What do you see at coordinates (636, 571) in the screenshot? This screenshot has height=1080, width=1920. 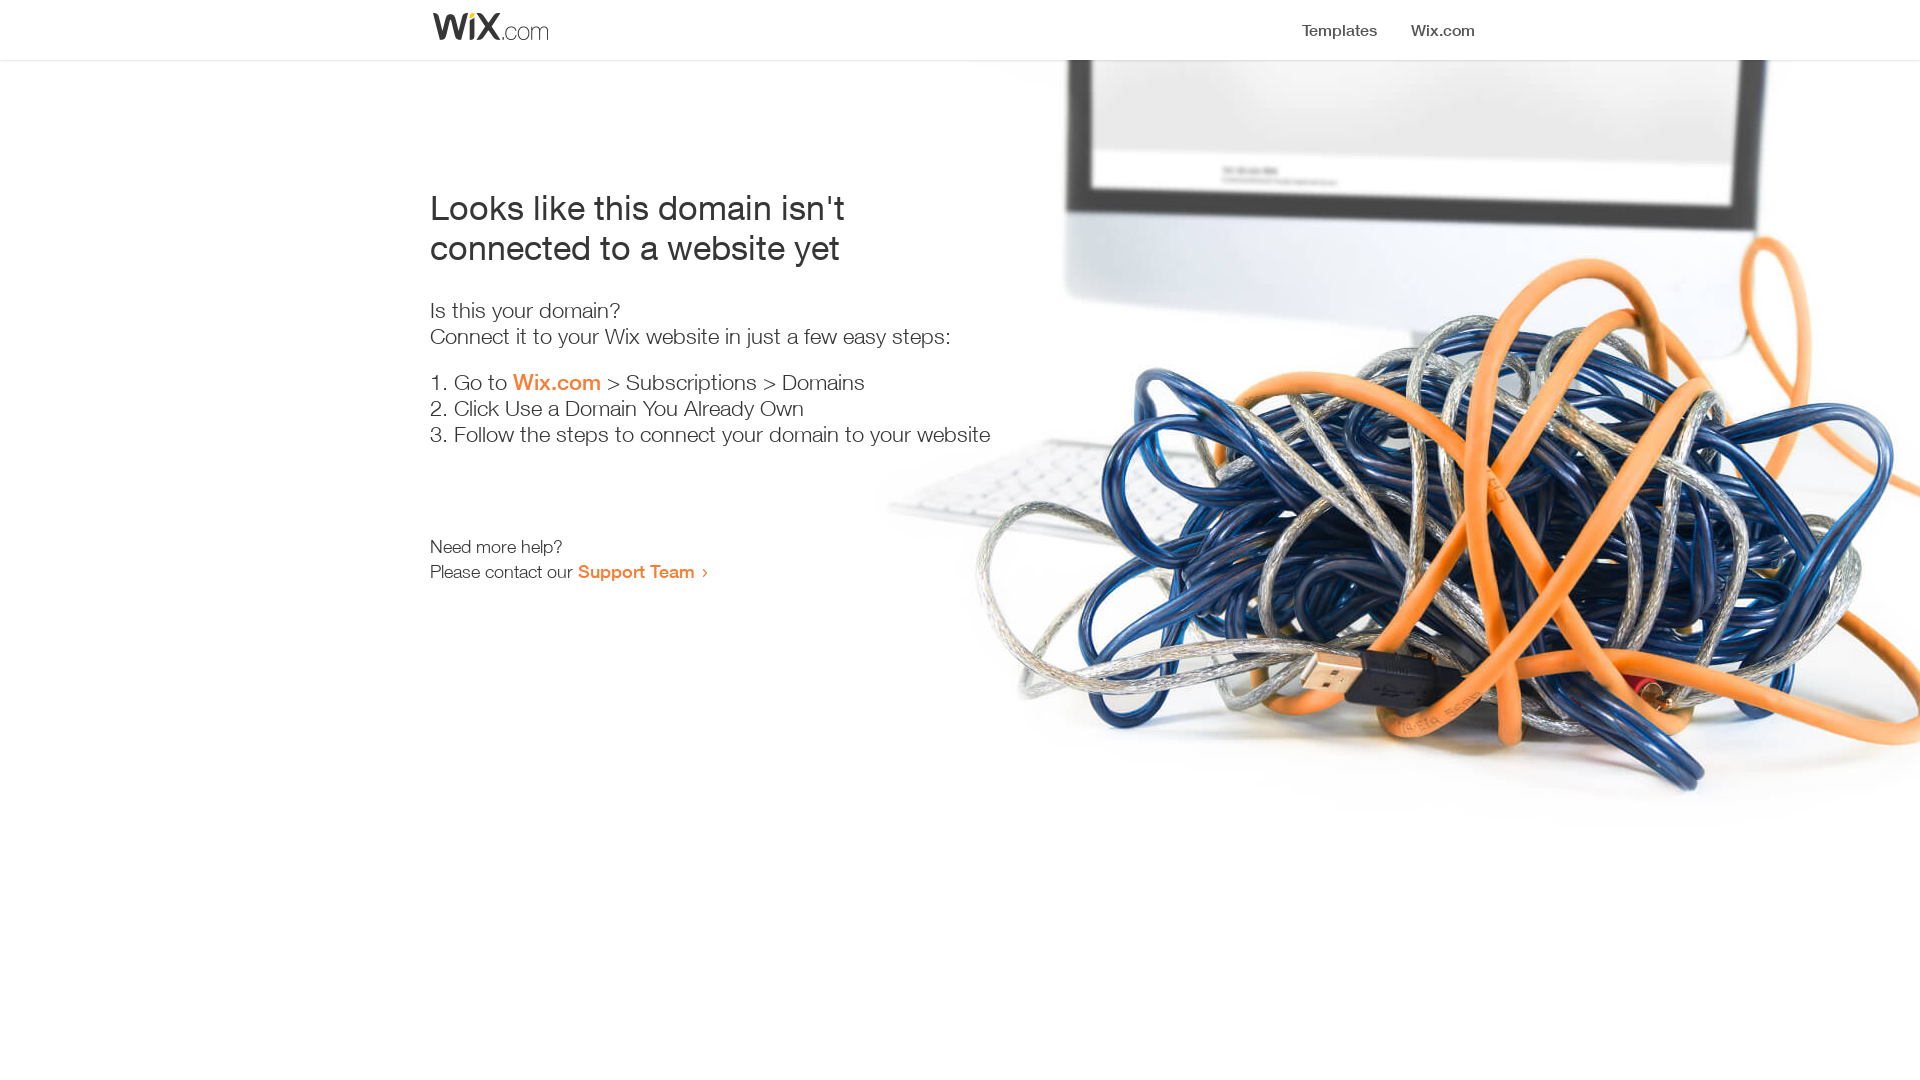 I see `Support Team` at bounding box center [636, 571].